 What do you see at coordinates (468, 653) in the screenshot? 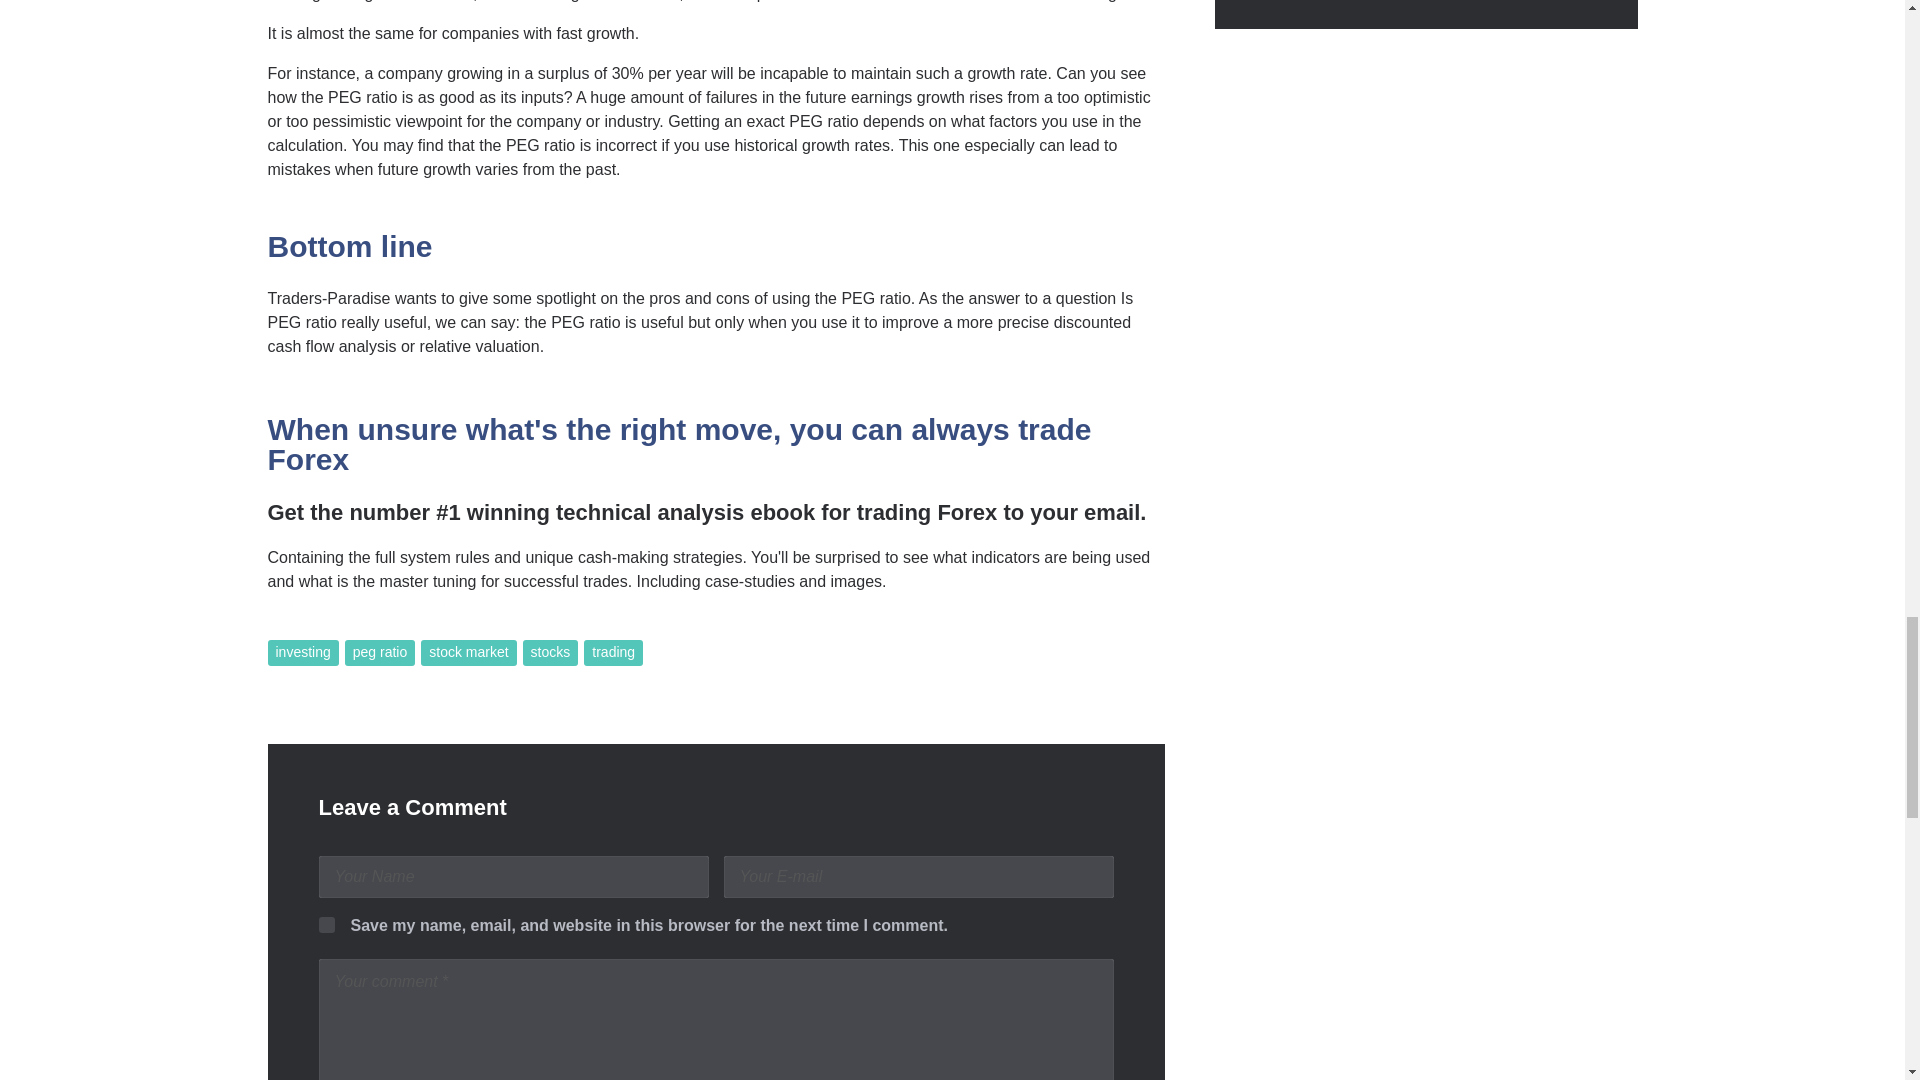
I see `stock market` at bounding box center [468, 653].